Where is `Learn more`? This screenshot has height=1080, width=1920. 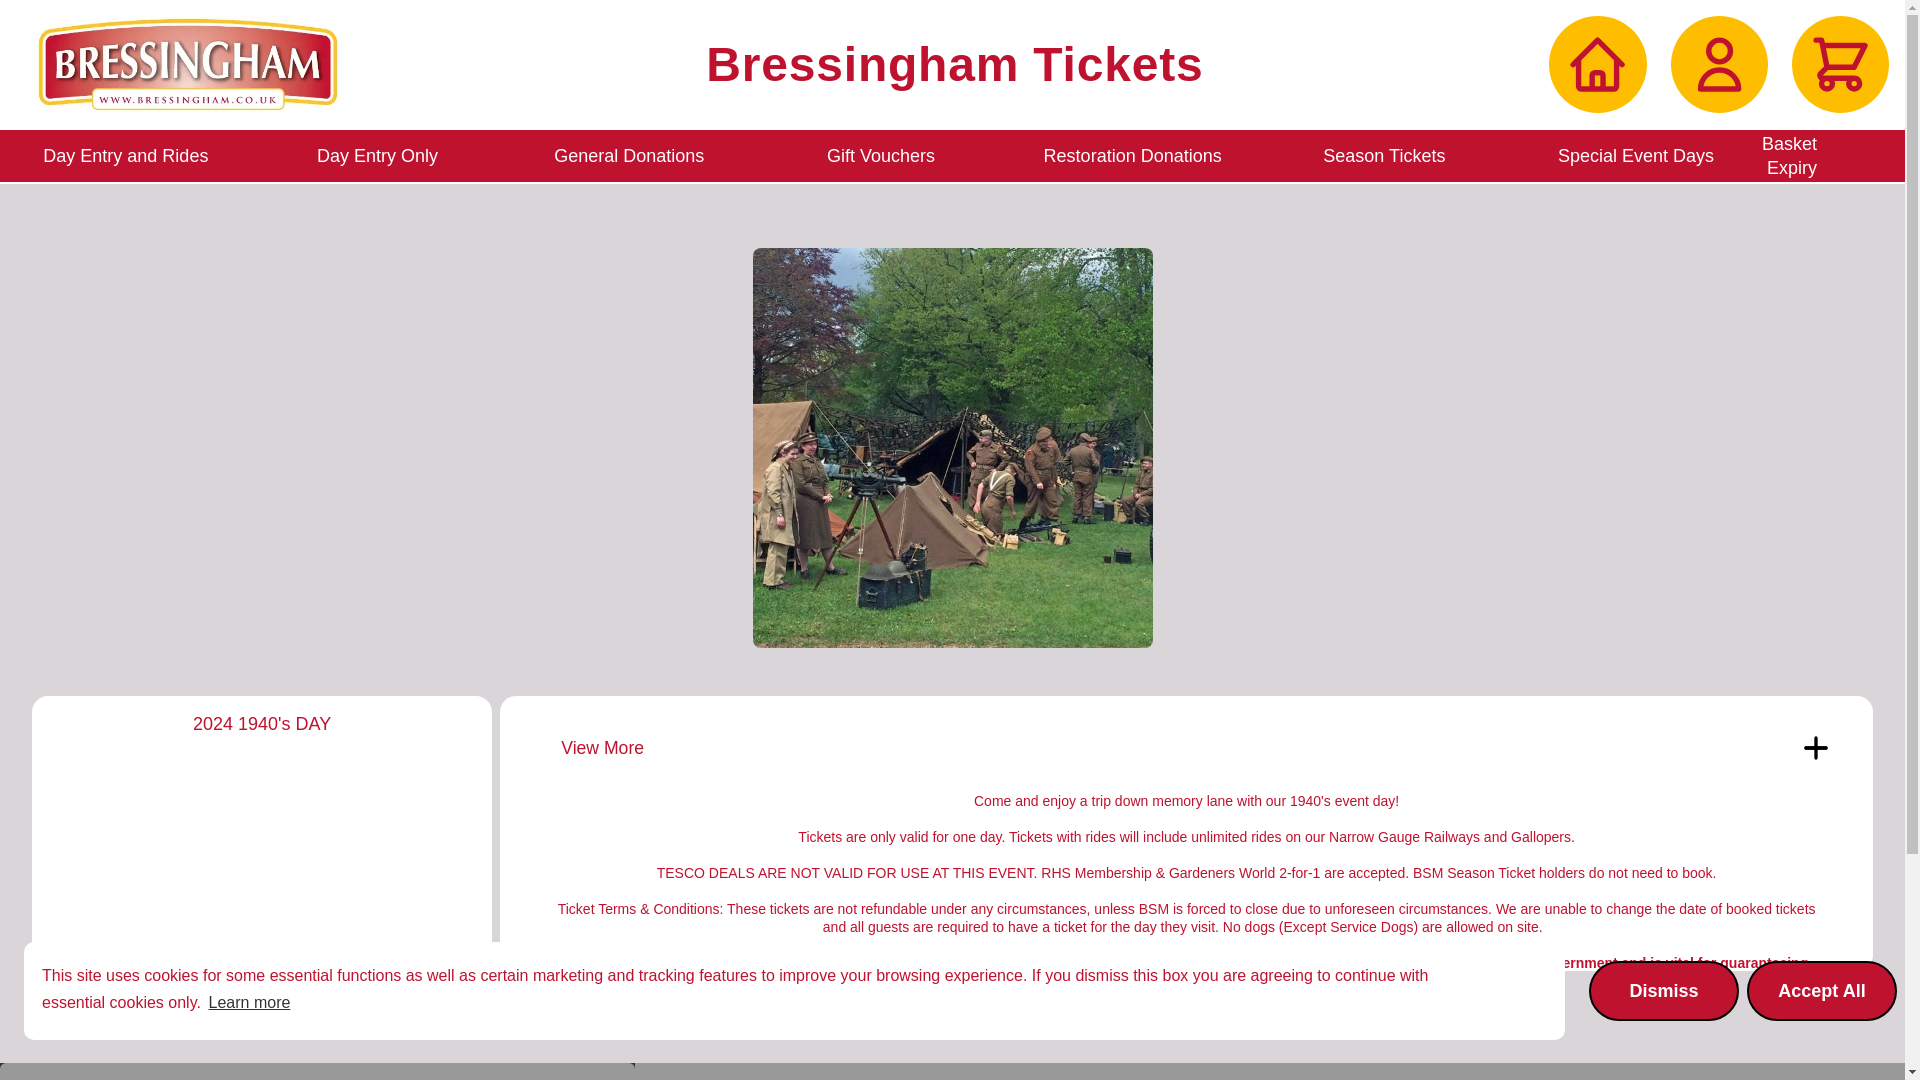 Learn more is located at coordinates (249, 1003).